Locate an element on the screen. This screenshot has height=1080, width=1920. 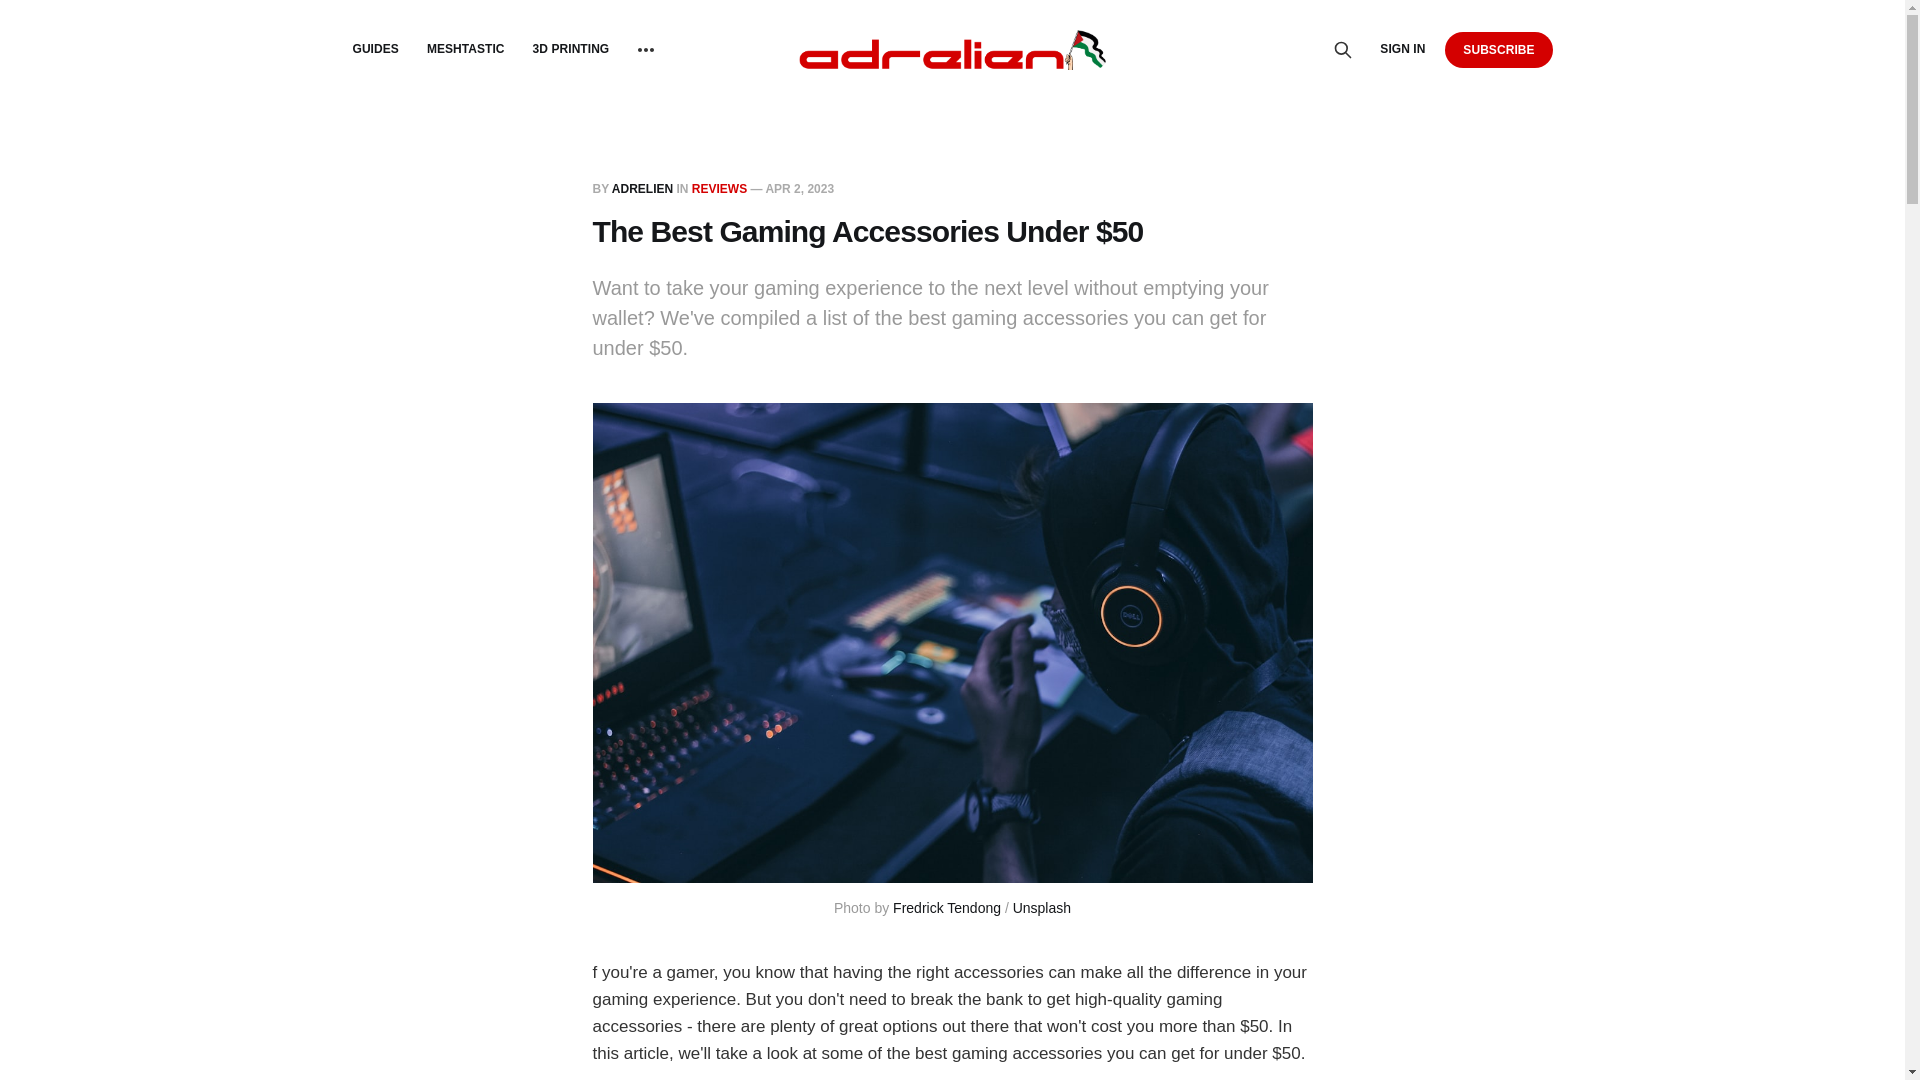
MESHTASTIC is located at coordinates (465, 49).